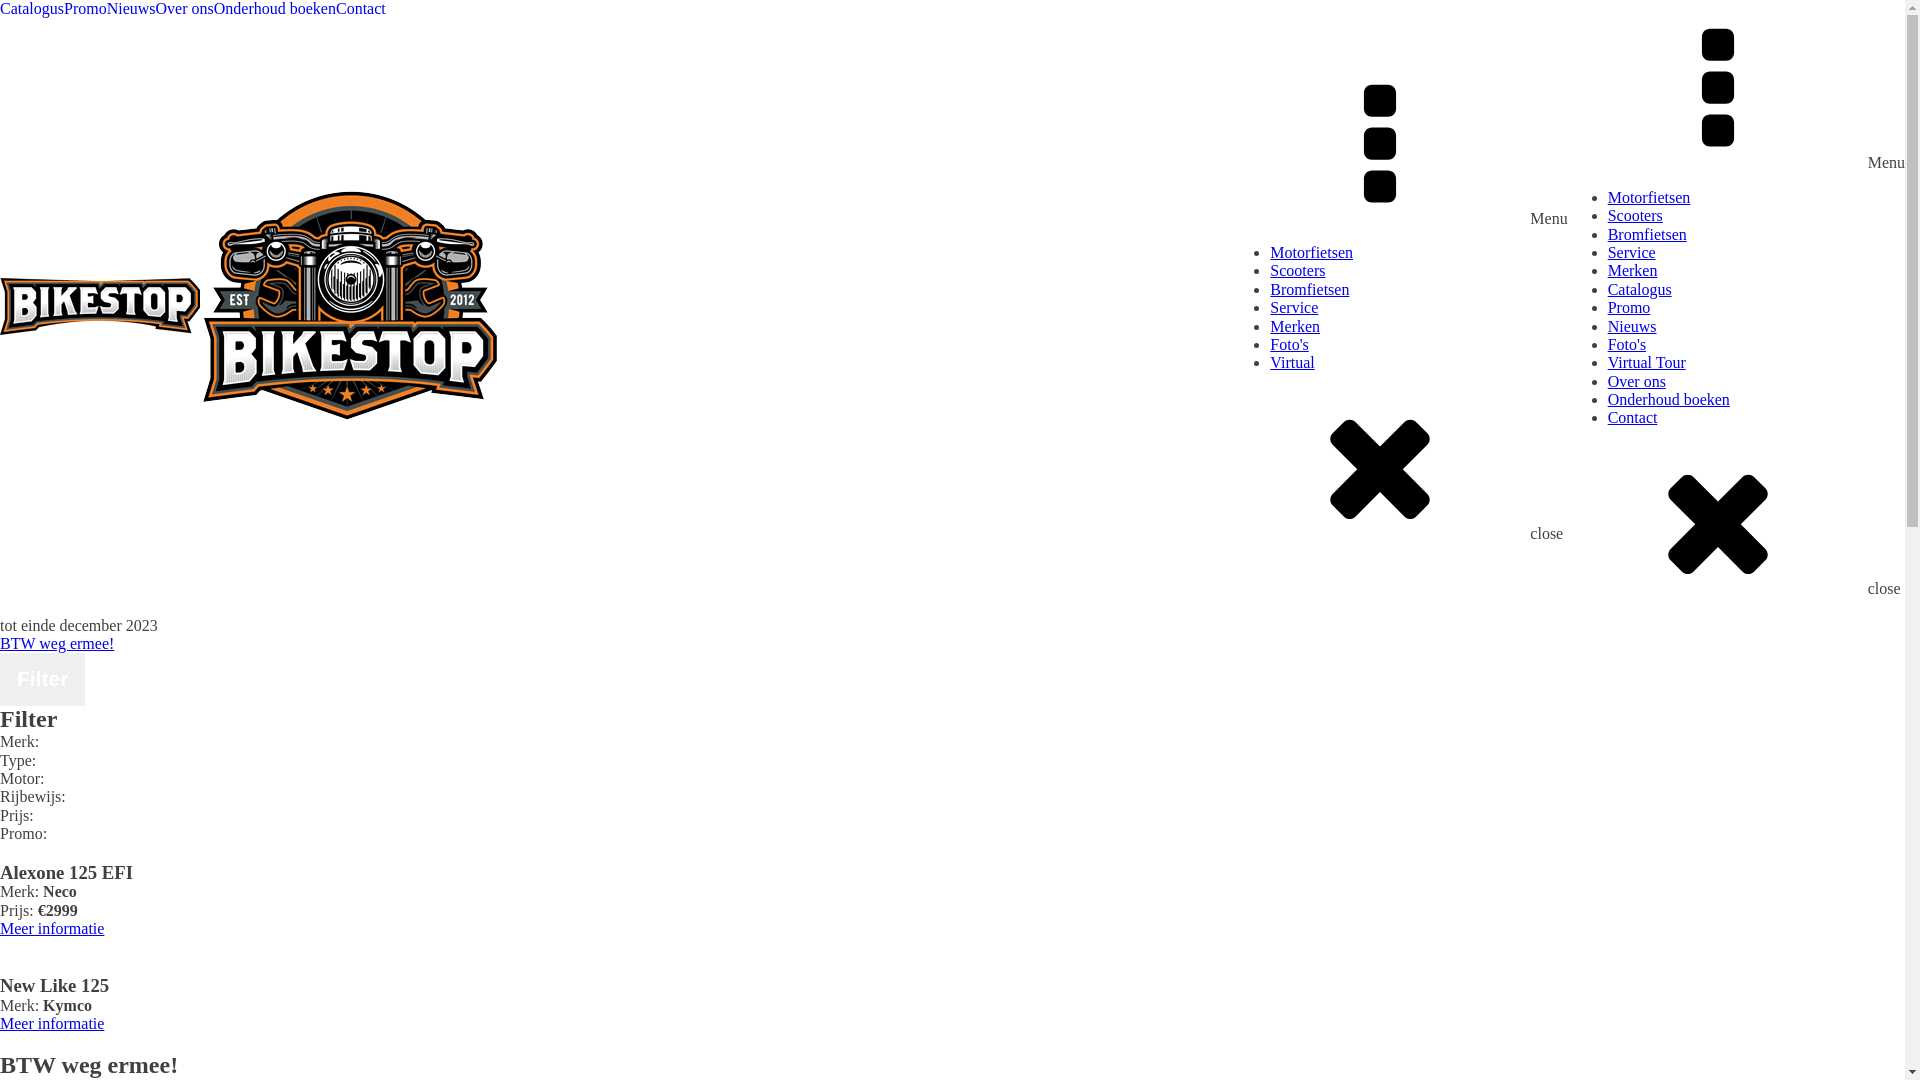 This screenshot has width=1920, height=1080. Describe the element at coordinates (1418, 345) in the screenshot. I see `Foto's` at that location.